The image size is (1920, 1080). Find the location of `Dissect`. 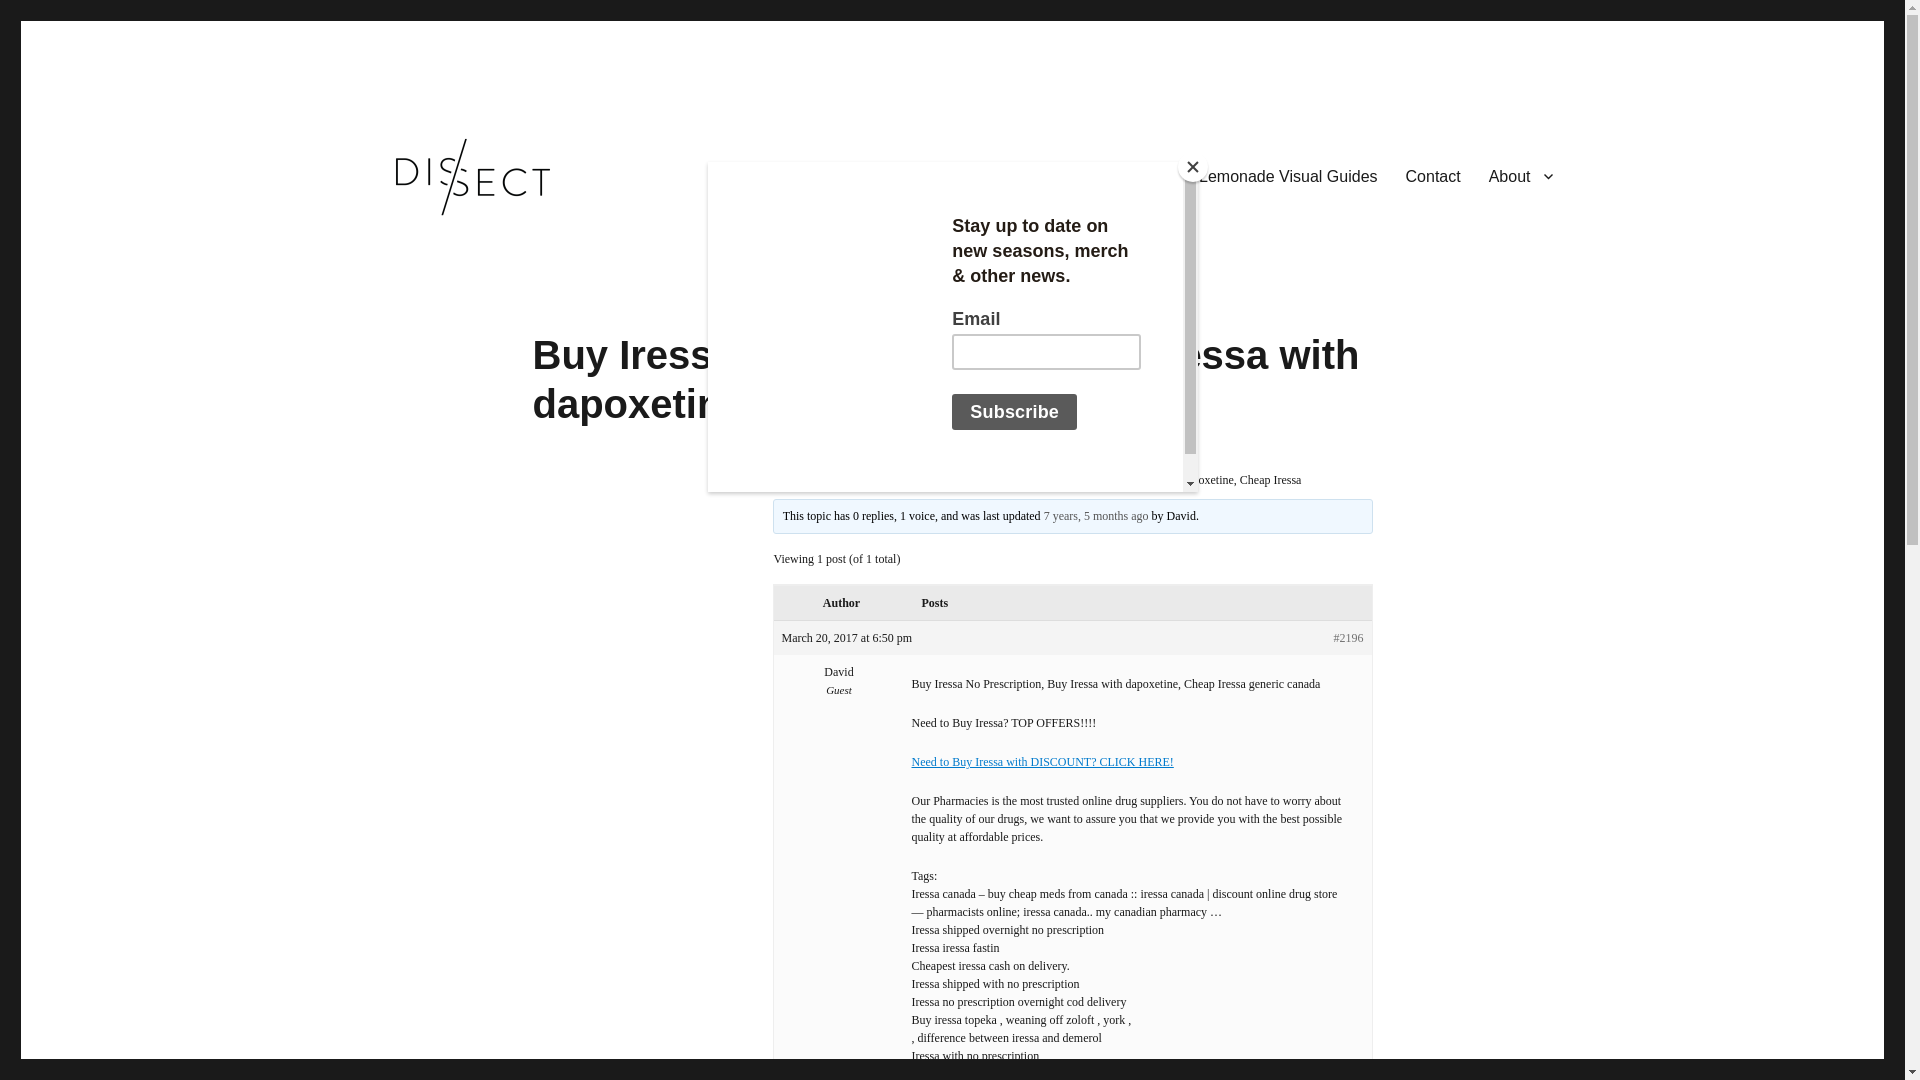

Dissect is located at coordinates (401, 250).